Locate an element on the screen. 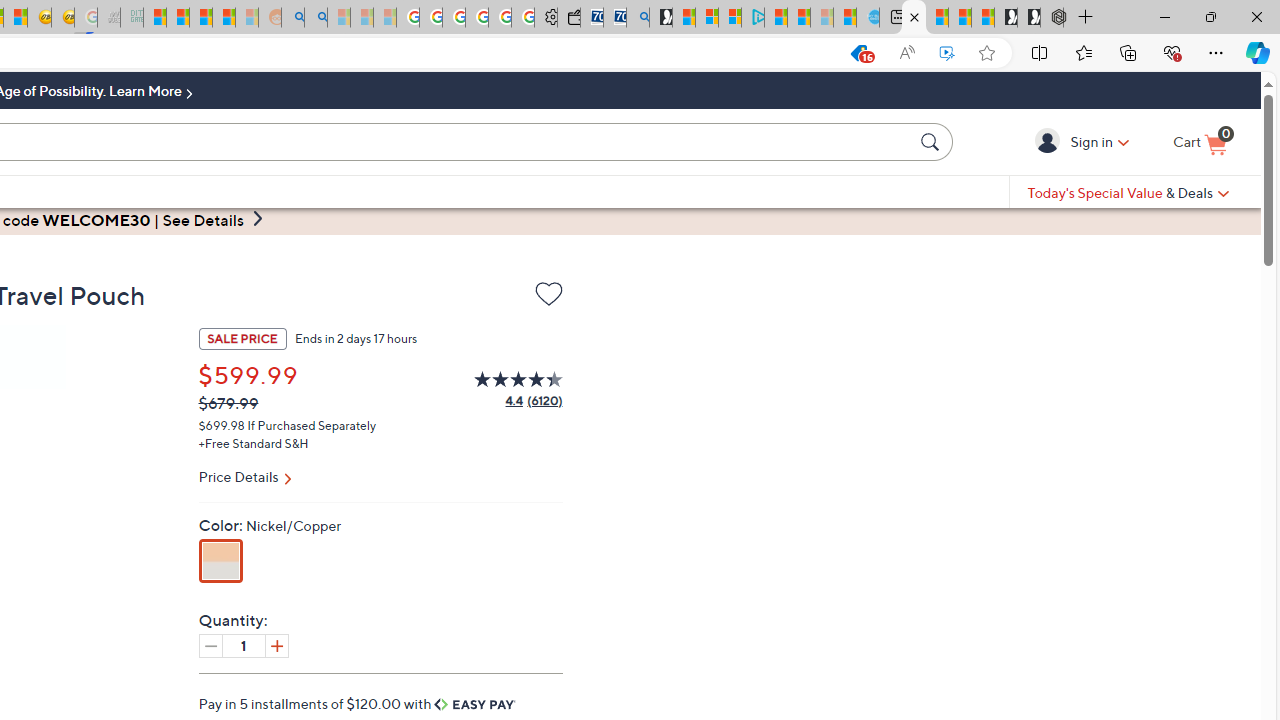  Add to Wish List is located at coordinates (548, 294).